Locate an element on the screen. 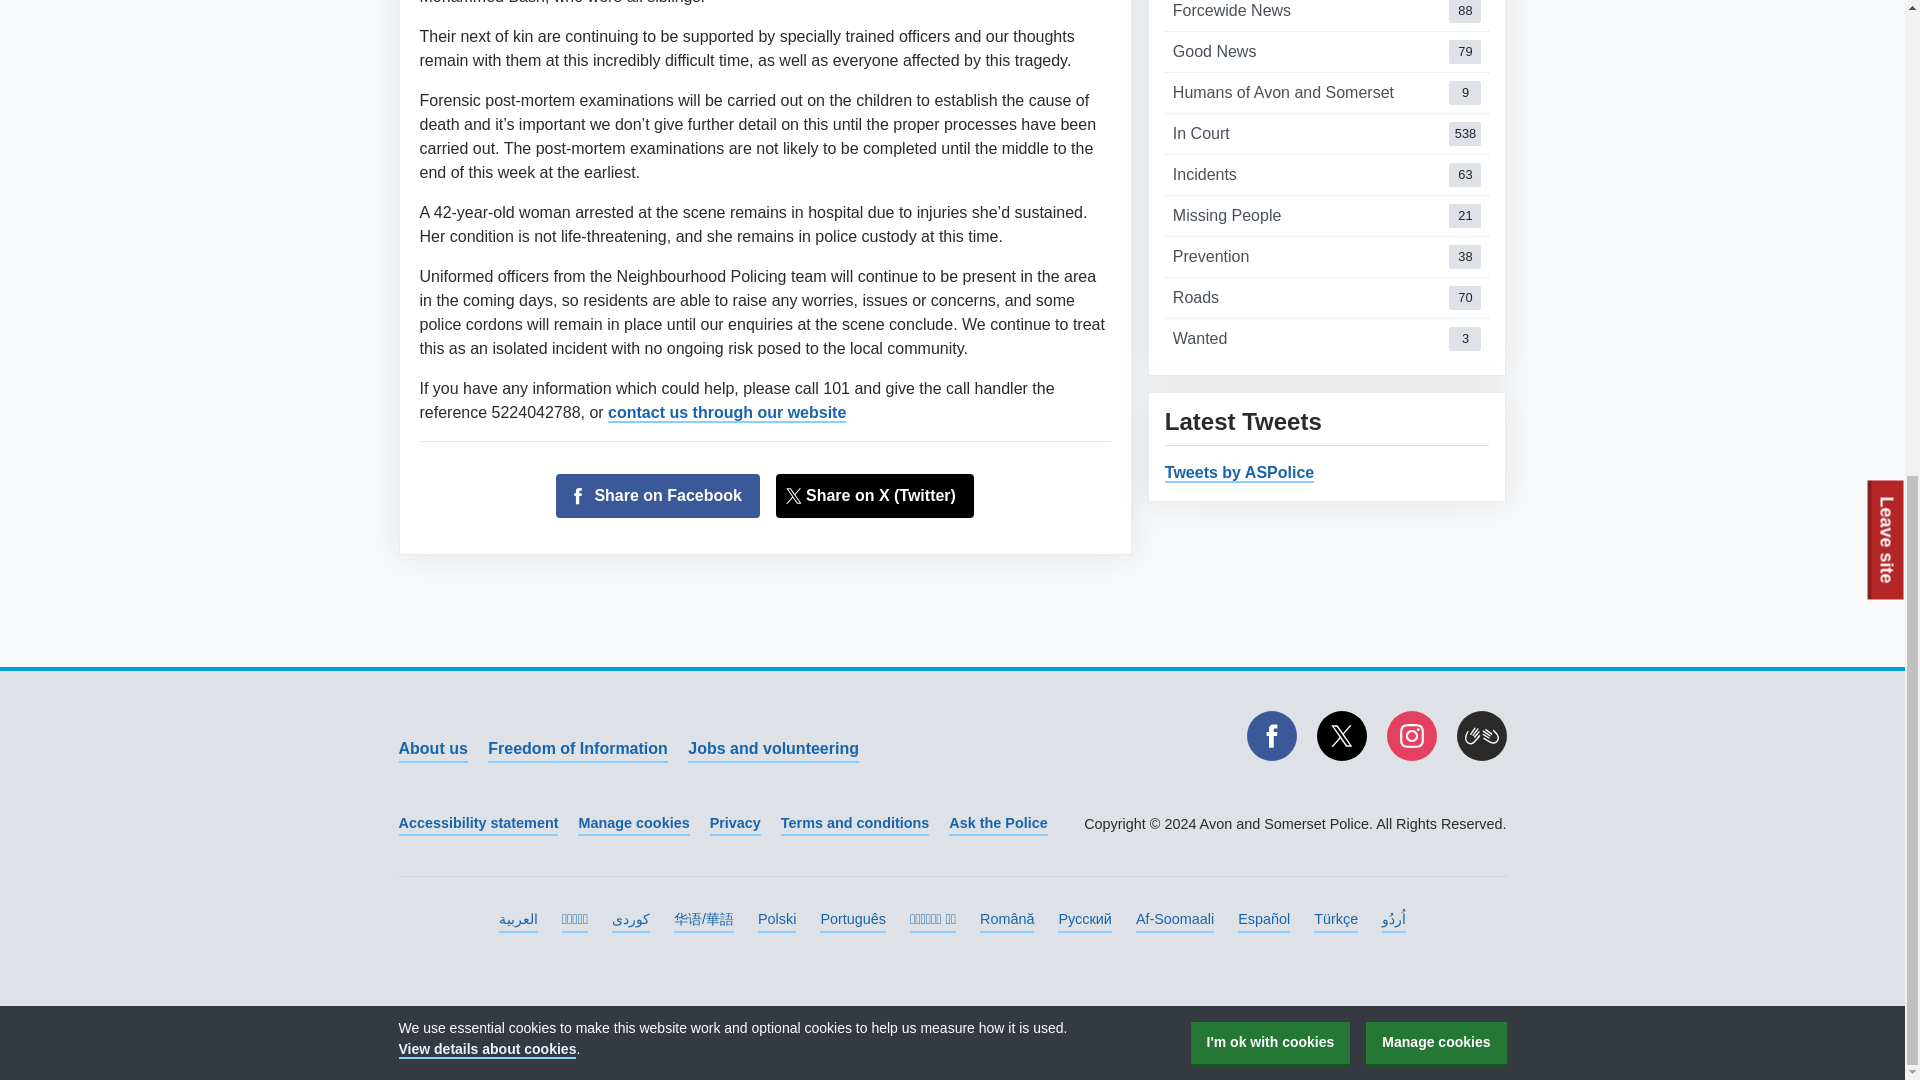 The width and height of the screenshot is (1920, 1080). Instagram is located at coordinates (727, 413).